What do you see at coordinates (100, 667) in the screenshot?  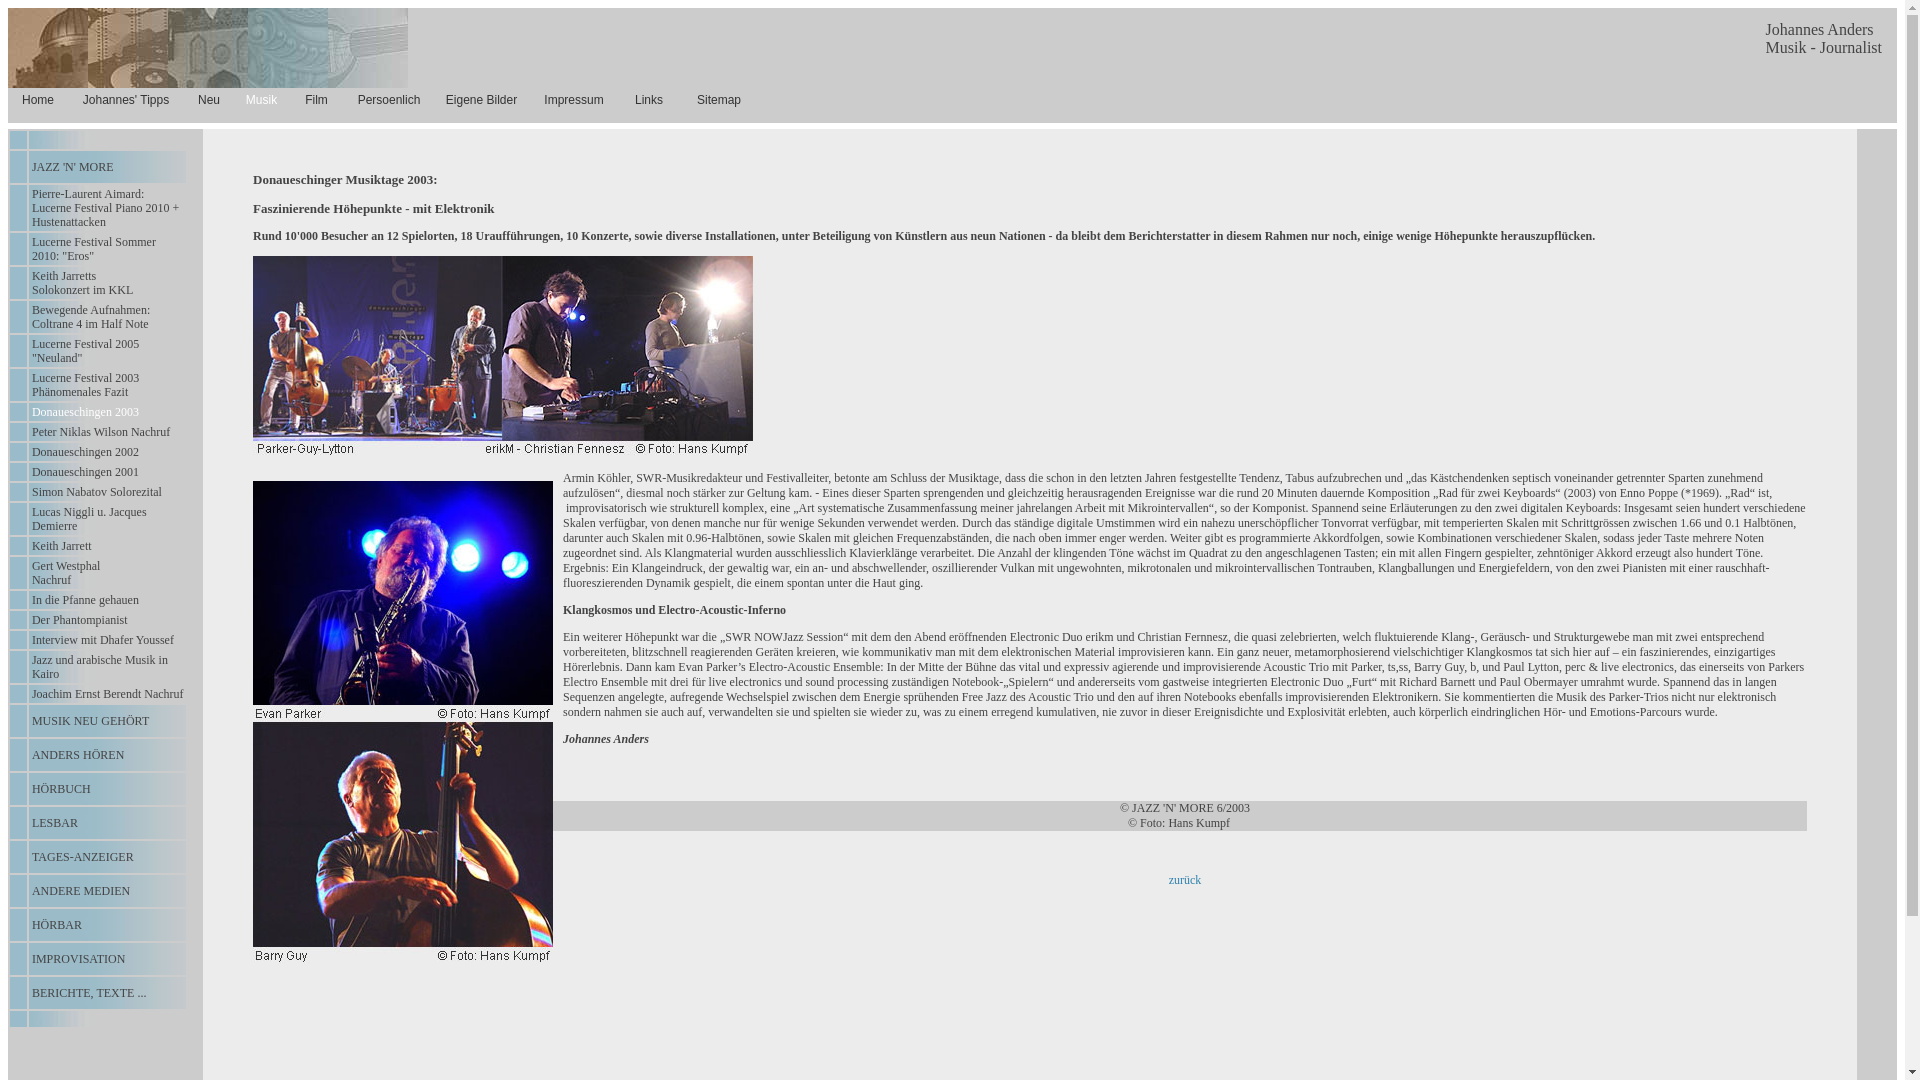 I see `Jazz und arabische Musik in Kairo` at bounding box center [100, 667].